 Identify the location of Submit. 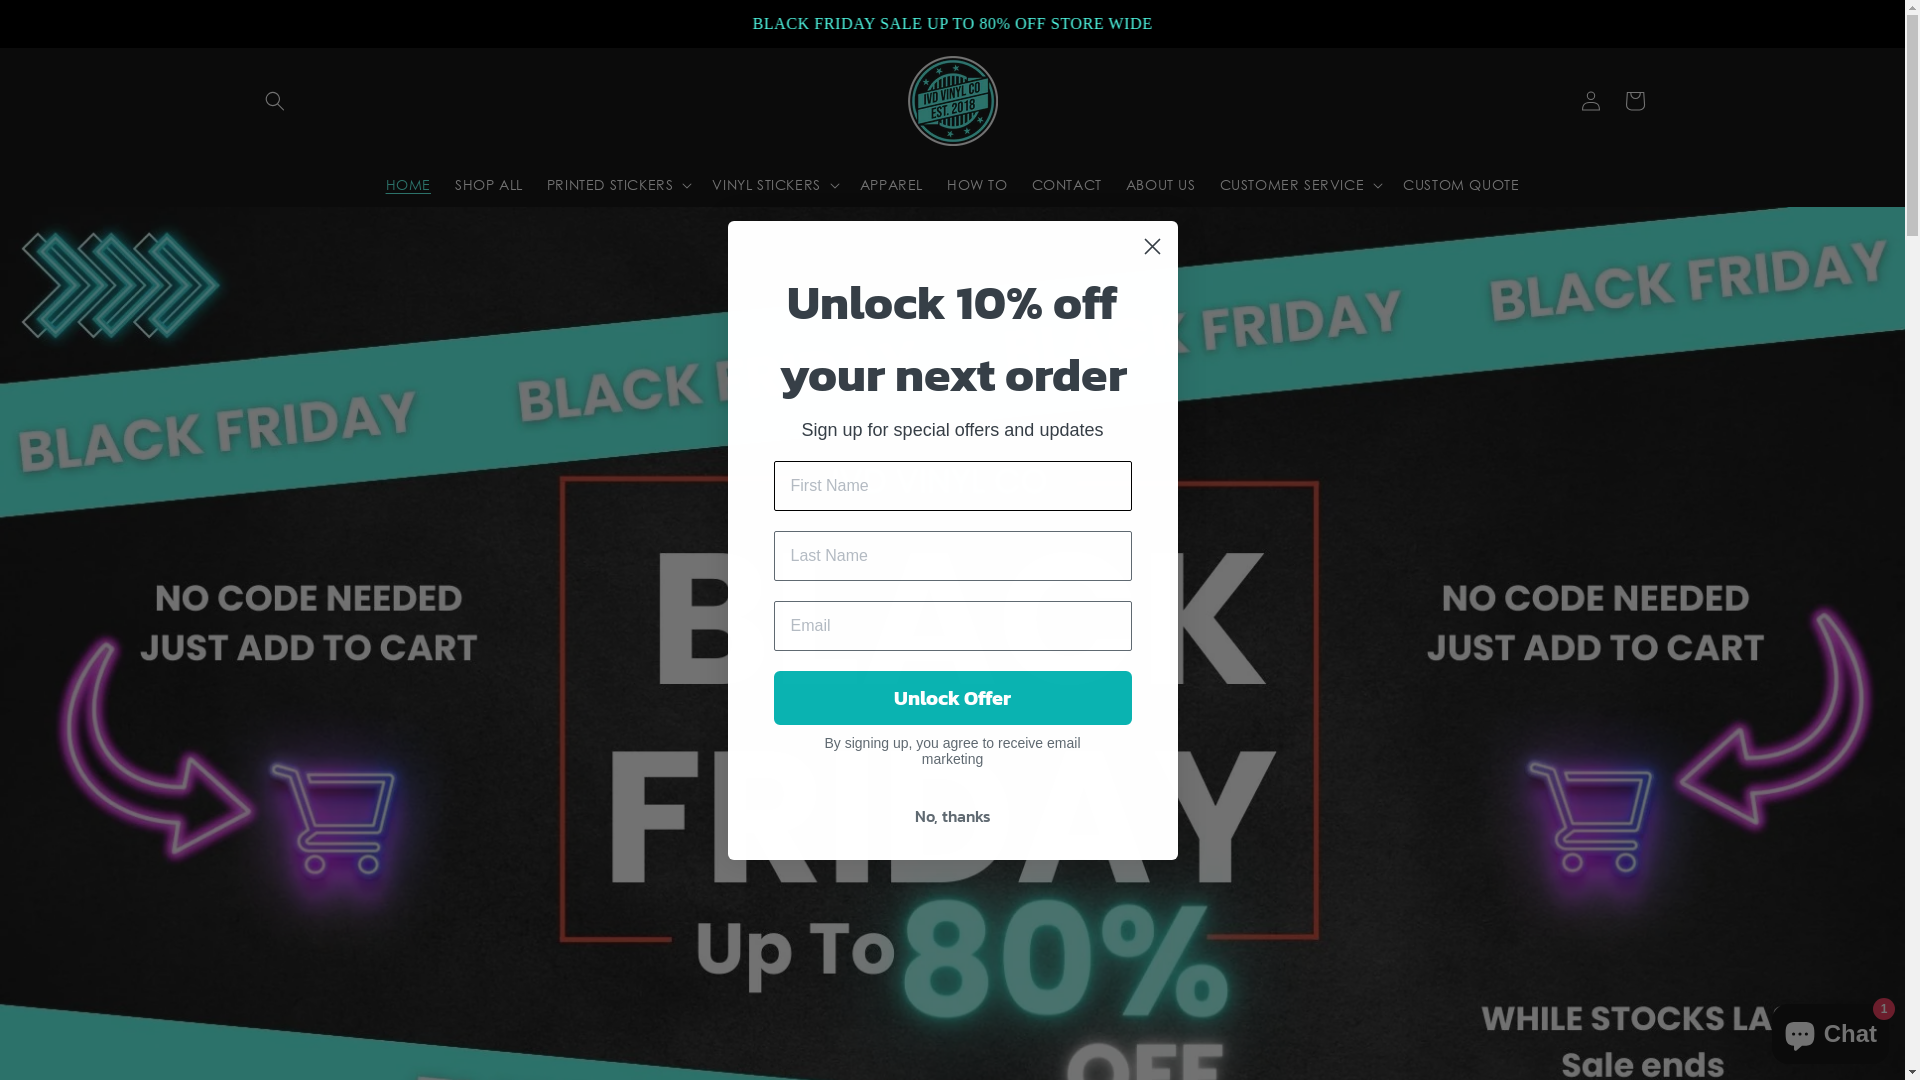
(28, 10).